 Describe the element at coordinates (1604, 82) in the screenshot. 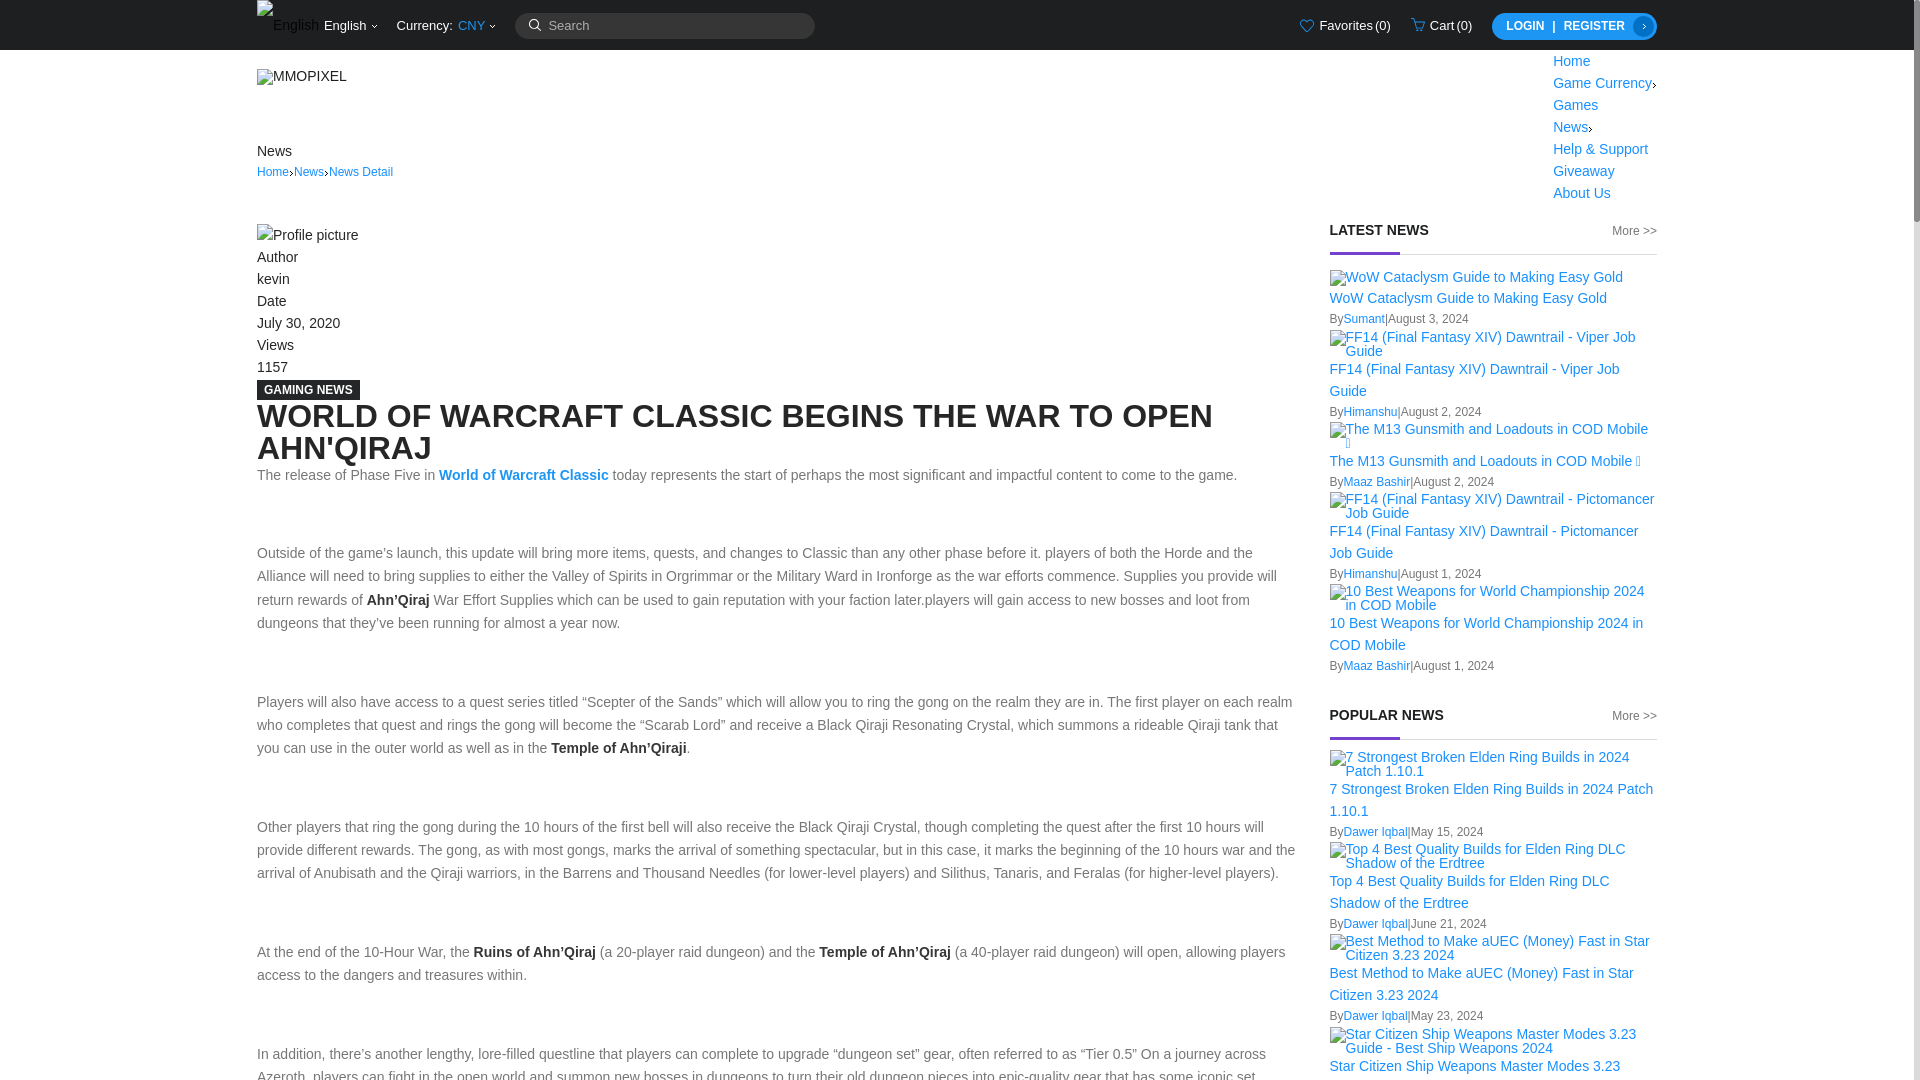

I see `Game Currency` at that location.